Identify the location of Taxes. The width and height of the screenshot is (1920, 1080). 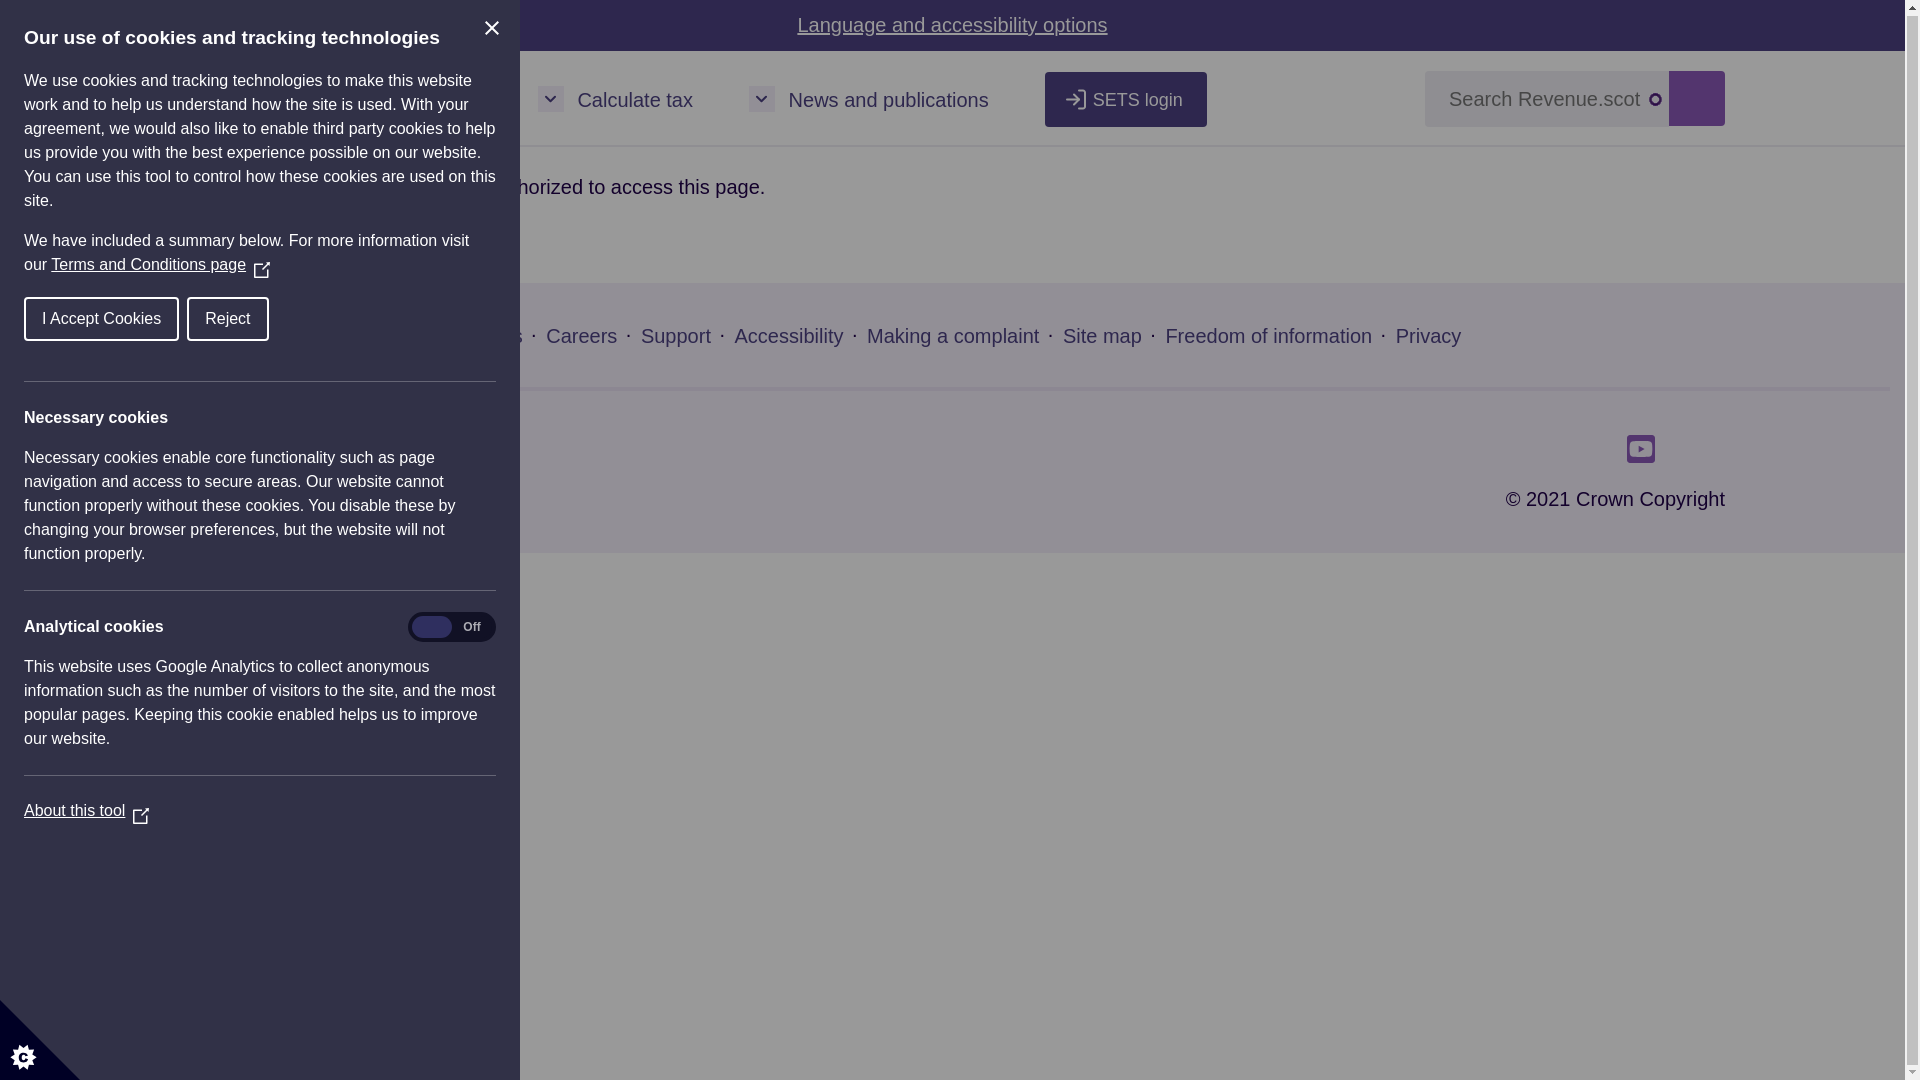
(456, 98).